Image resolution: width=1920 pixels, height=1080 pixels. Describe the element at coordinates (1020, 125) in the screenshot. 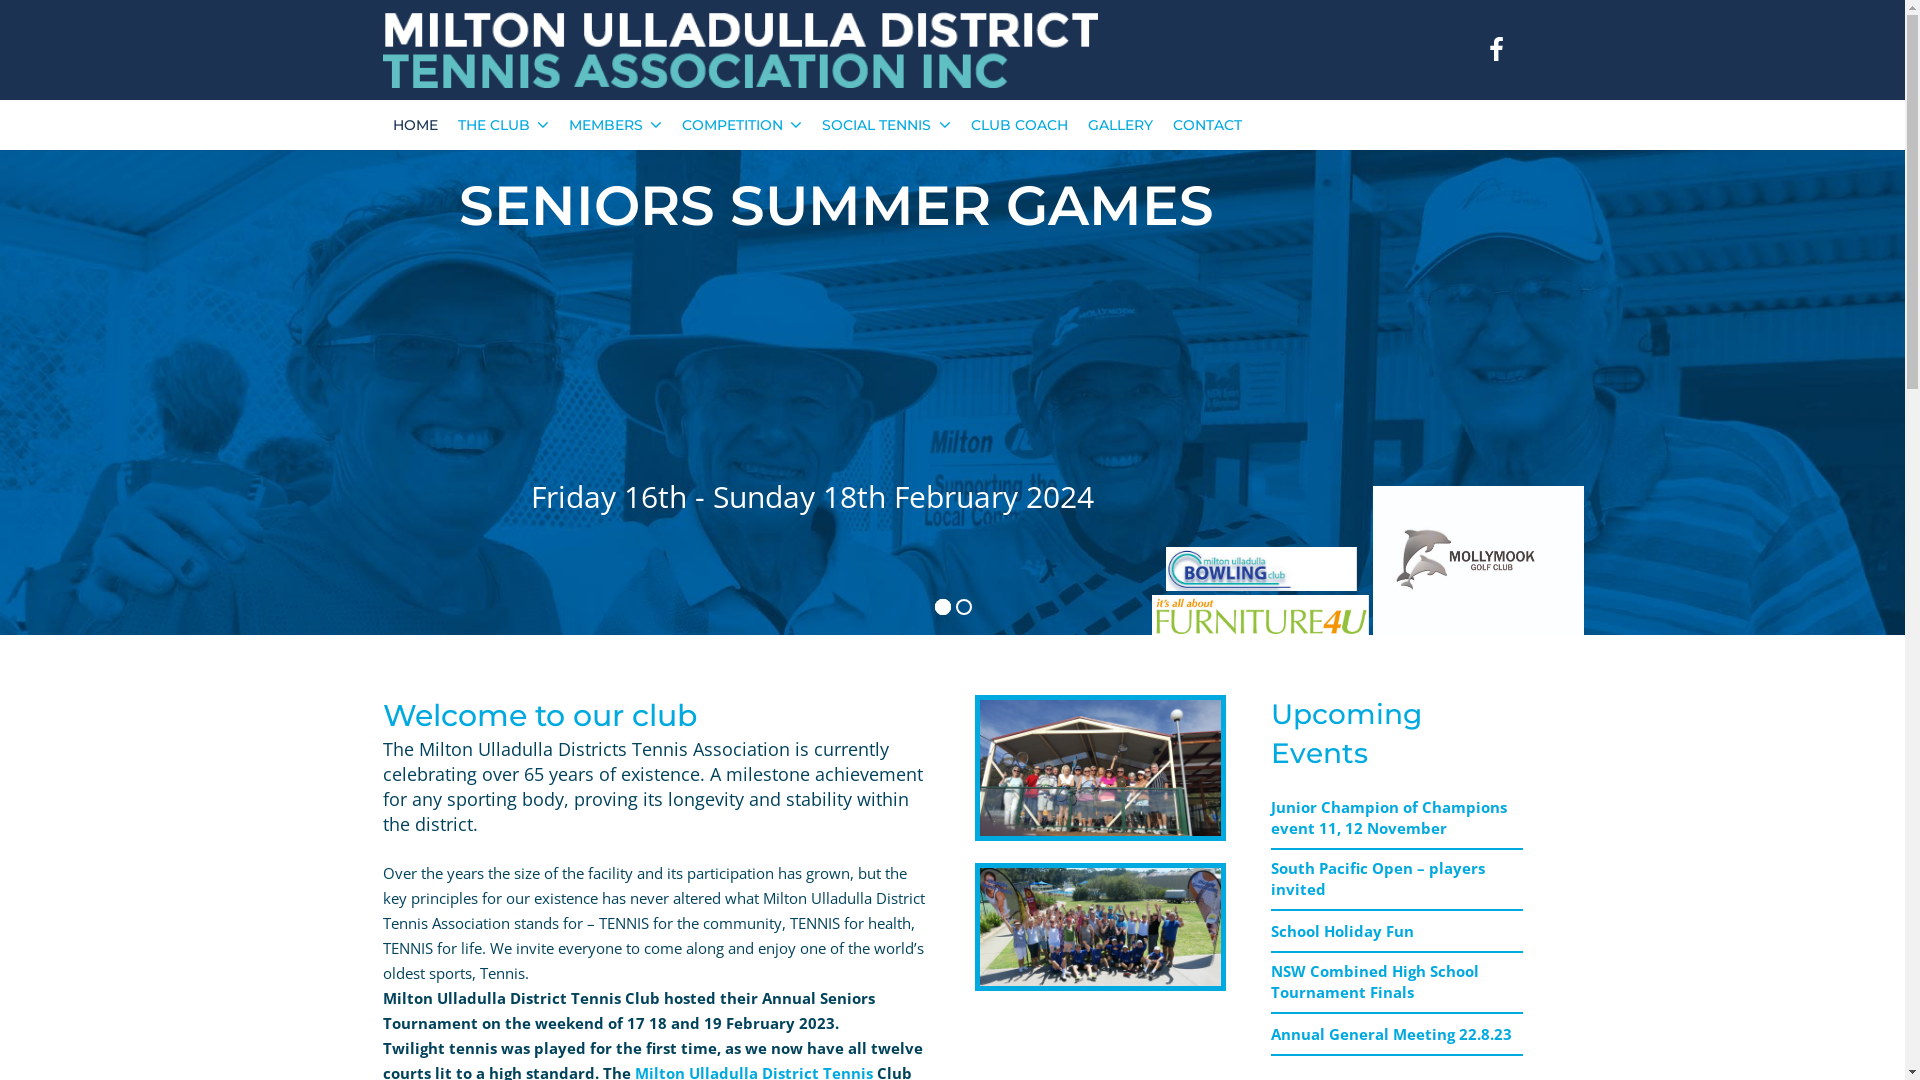

I see `CLUB COACH` at that location.